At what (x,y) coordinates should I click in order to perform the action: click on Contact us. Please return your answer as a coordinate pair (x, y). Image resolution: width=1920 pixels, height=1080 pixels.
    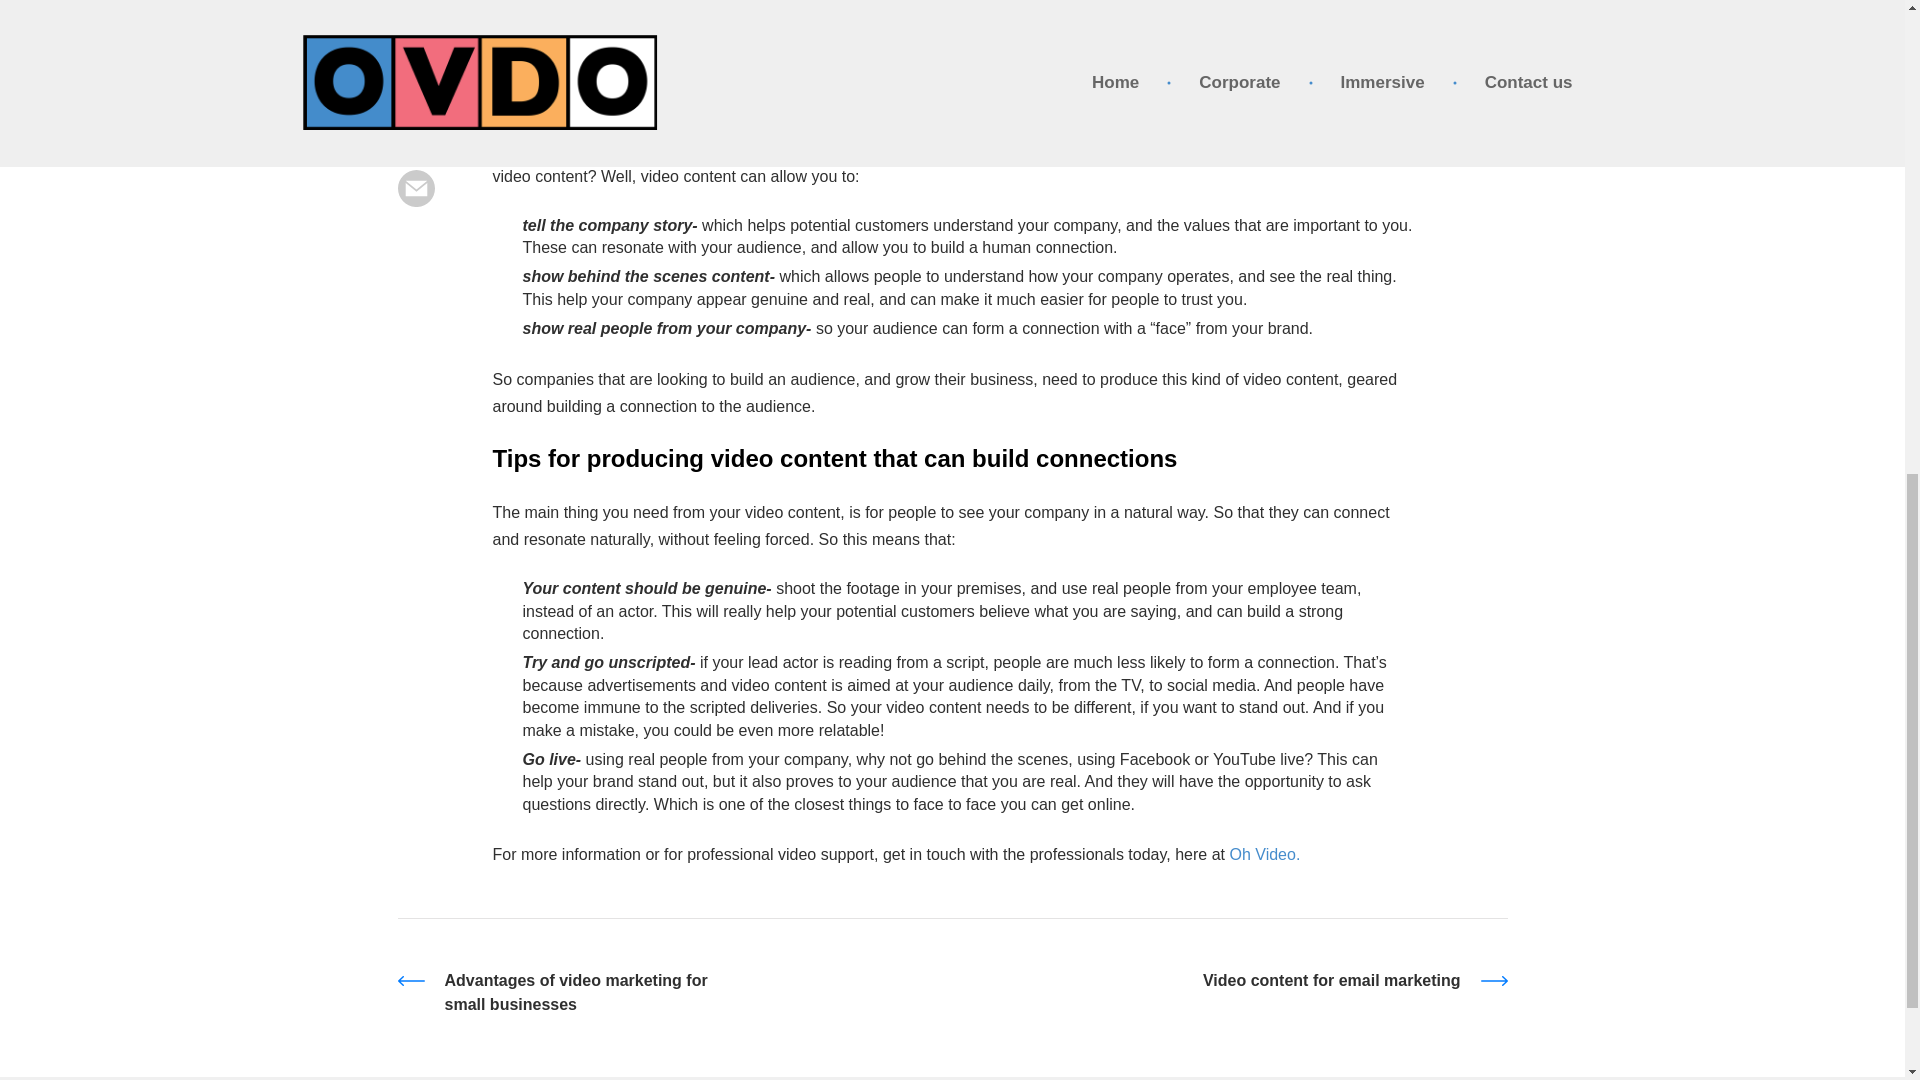
    Looking at the image, I should click on (1167, 197).